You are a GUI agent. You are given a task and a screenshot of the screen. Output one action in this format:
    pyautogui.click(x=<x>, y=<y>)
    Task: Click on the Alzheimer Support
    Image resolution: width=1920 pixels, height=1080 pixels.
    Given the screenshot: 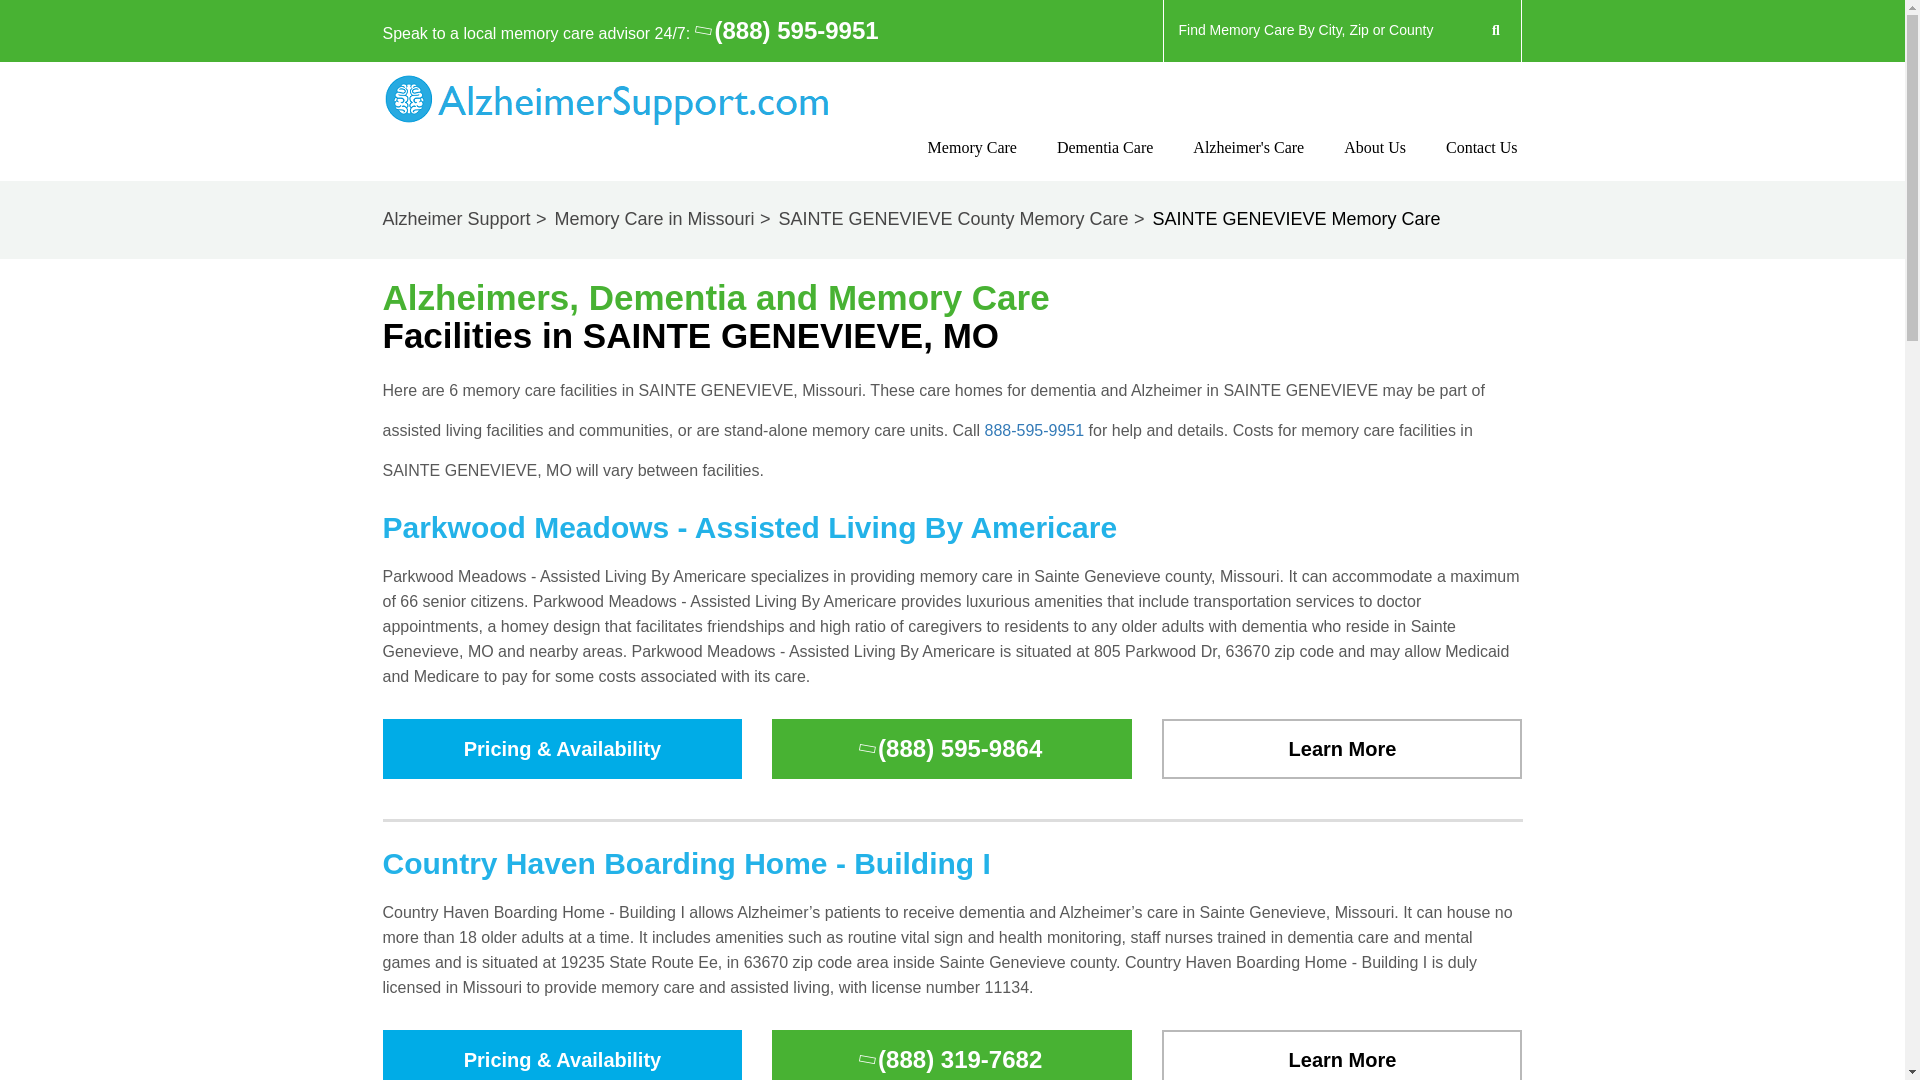 What is the action you would take?
    pyautogui.click(x=466, y=218)
    